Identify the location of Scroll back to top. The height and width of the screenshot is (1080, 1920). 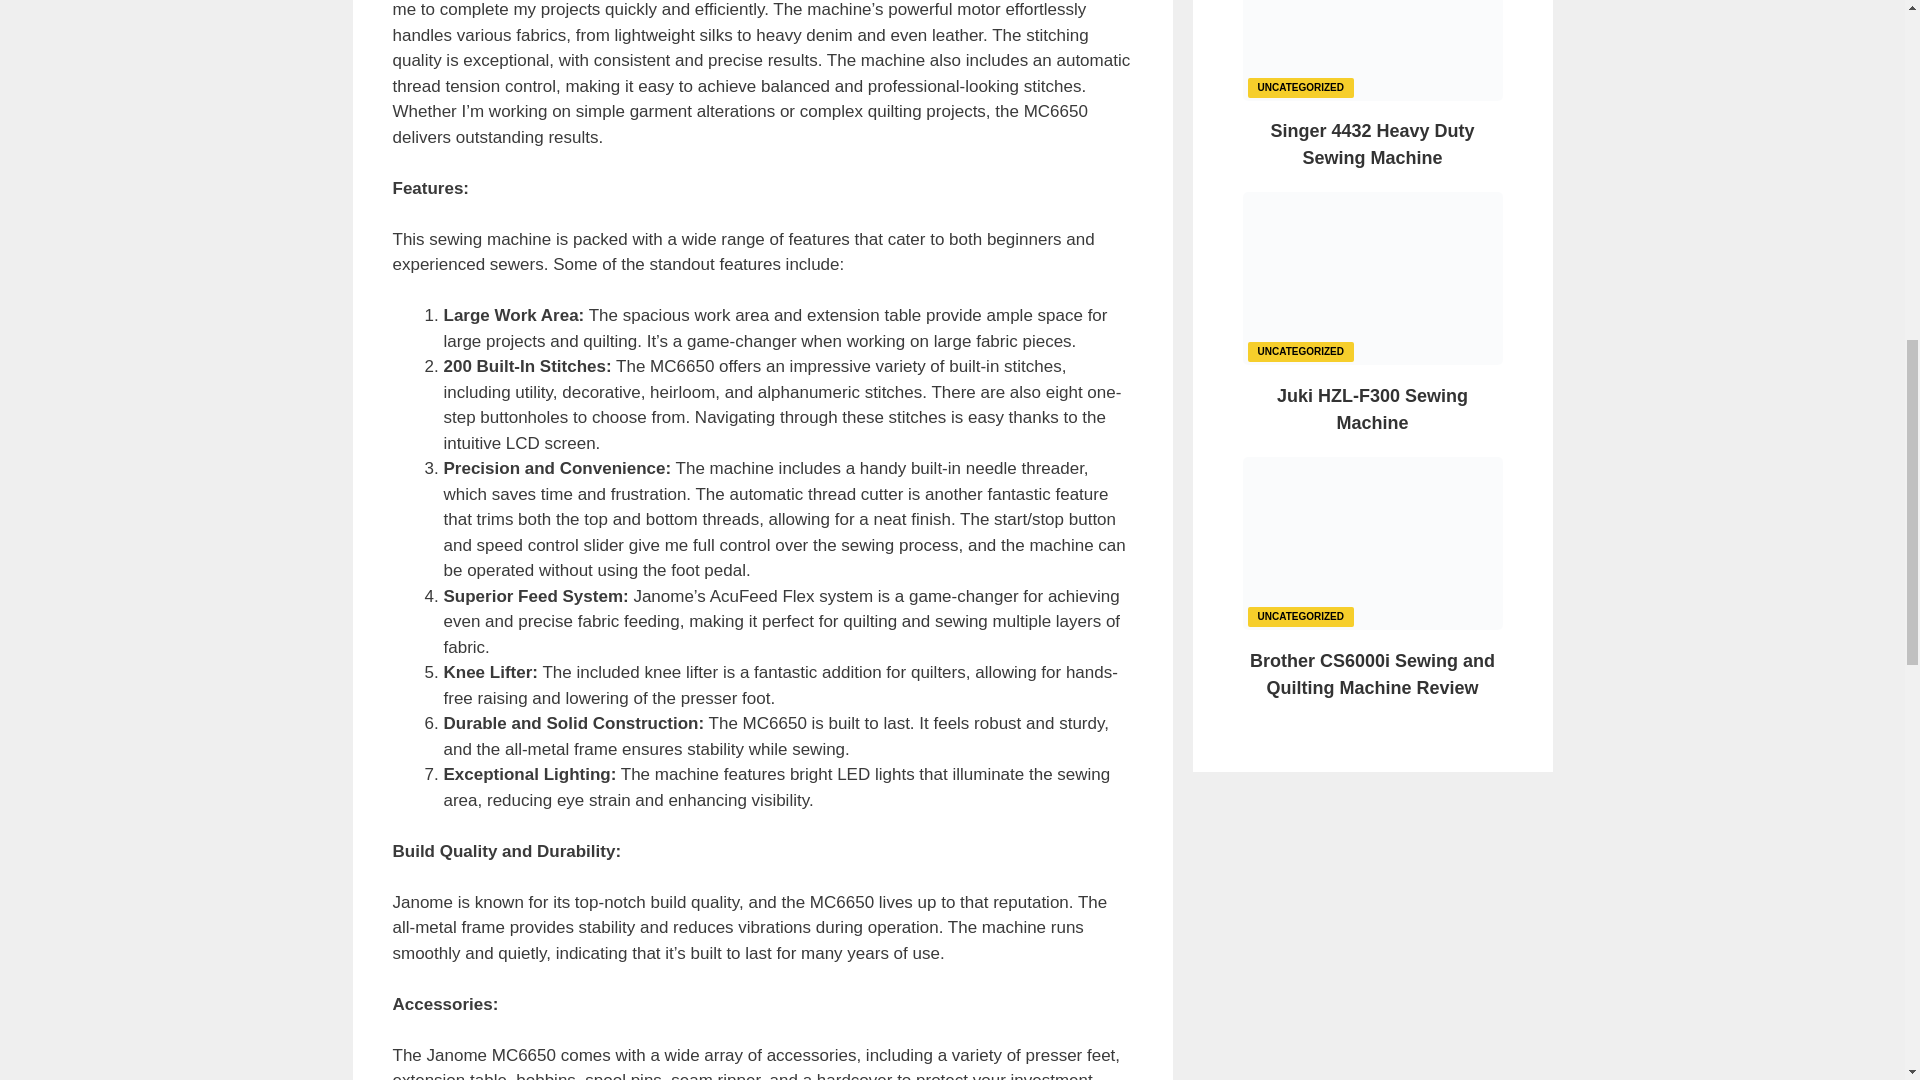
(1855, 949).